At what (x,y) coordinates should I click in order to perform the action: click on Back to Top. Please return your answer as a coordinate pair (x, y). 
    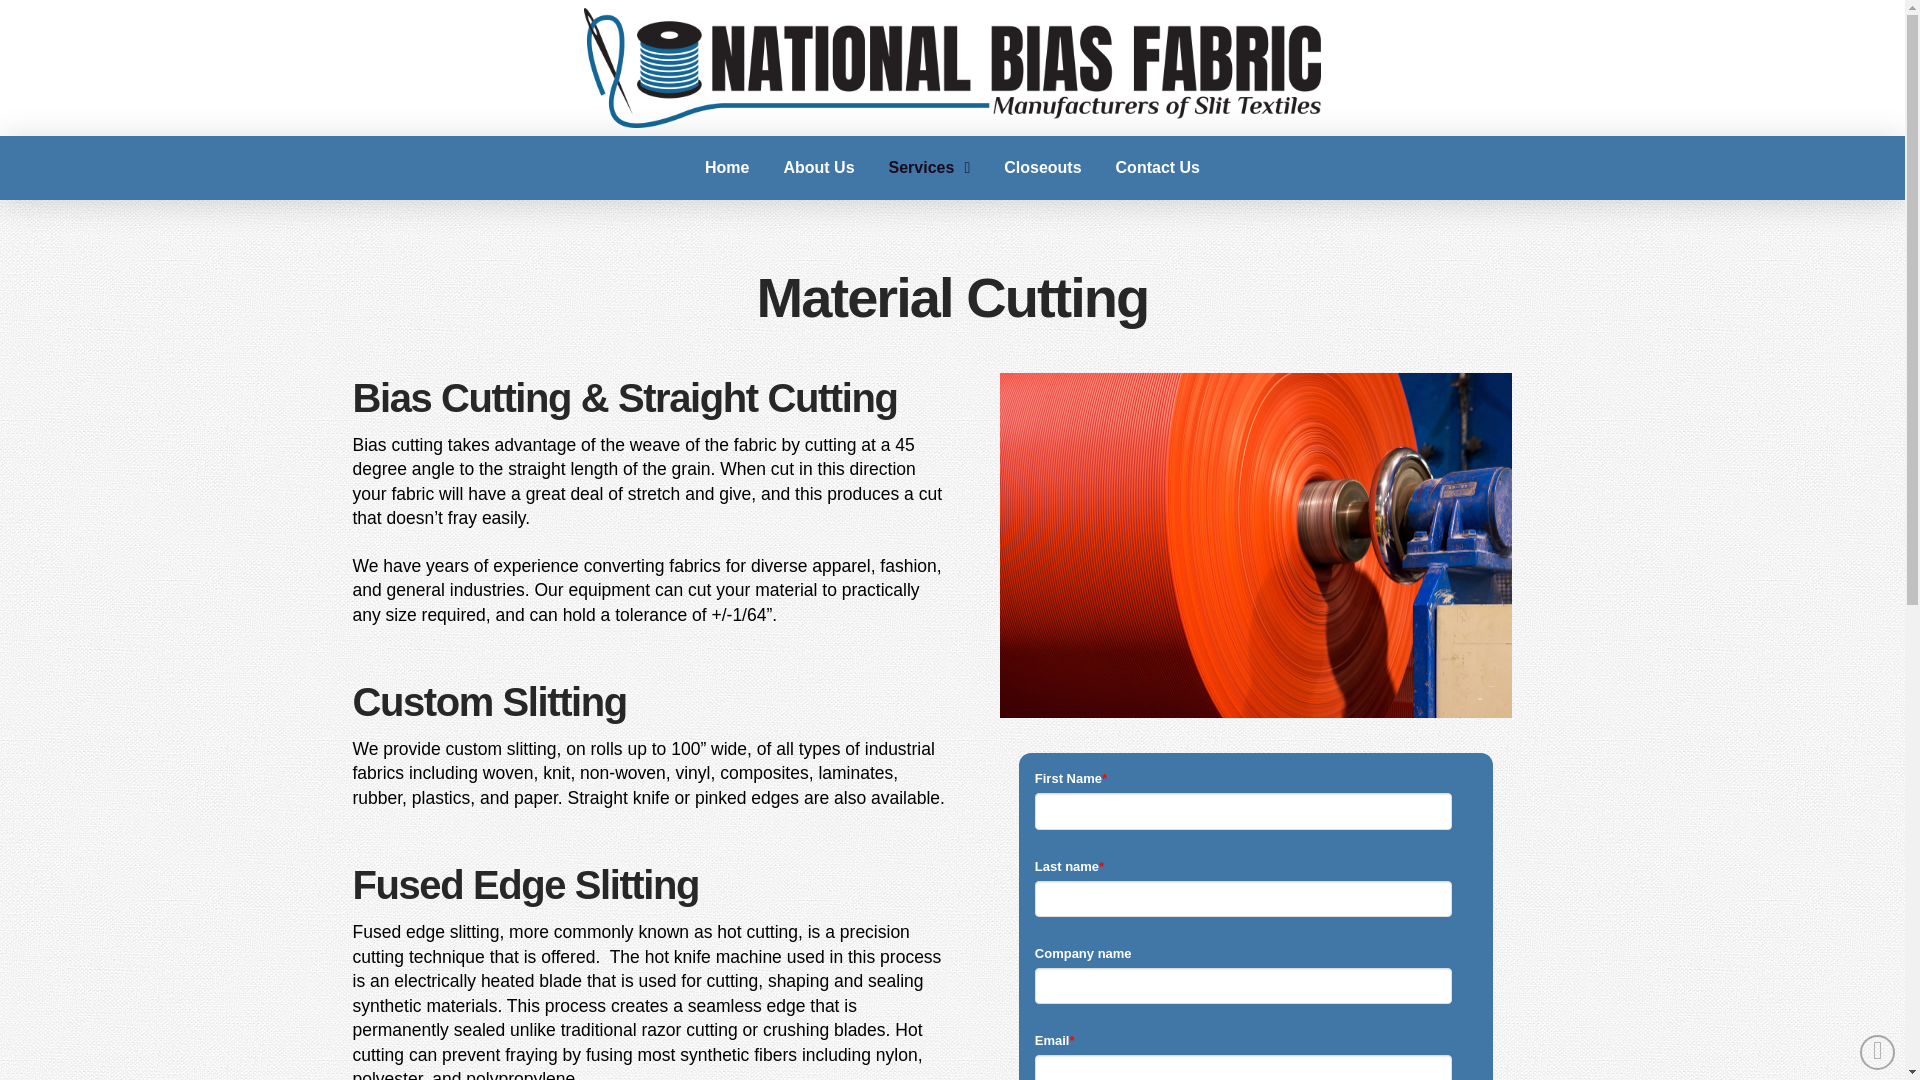
    Looking at the image, I should click on (1878, 1052).